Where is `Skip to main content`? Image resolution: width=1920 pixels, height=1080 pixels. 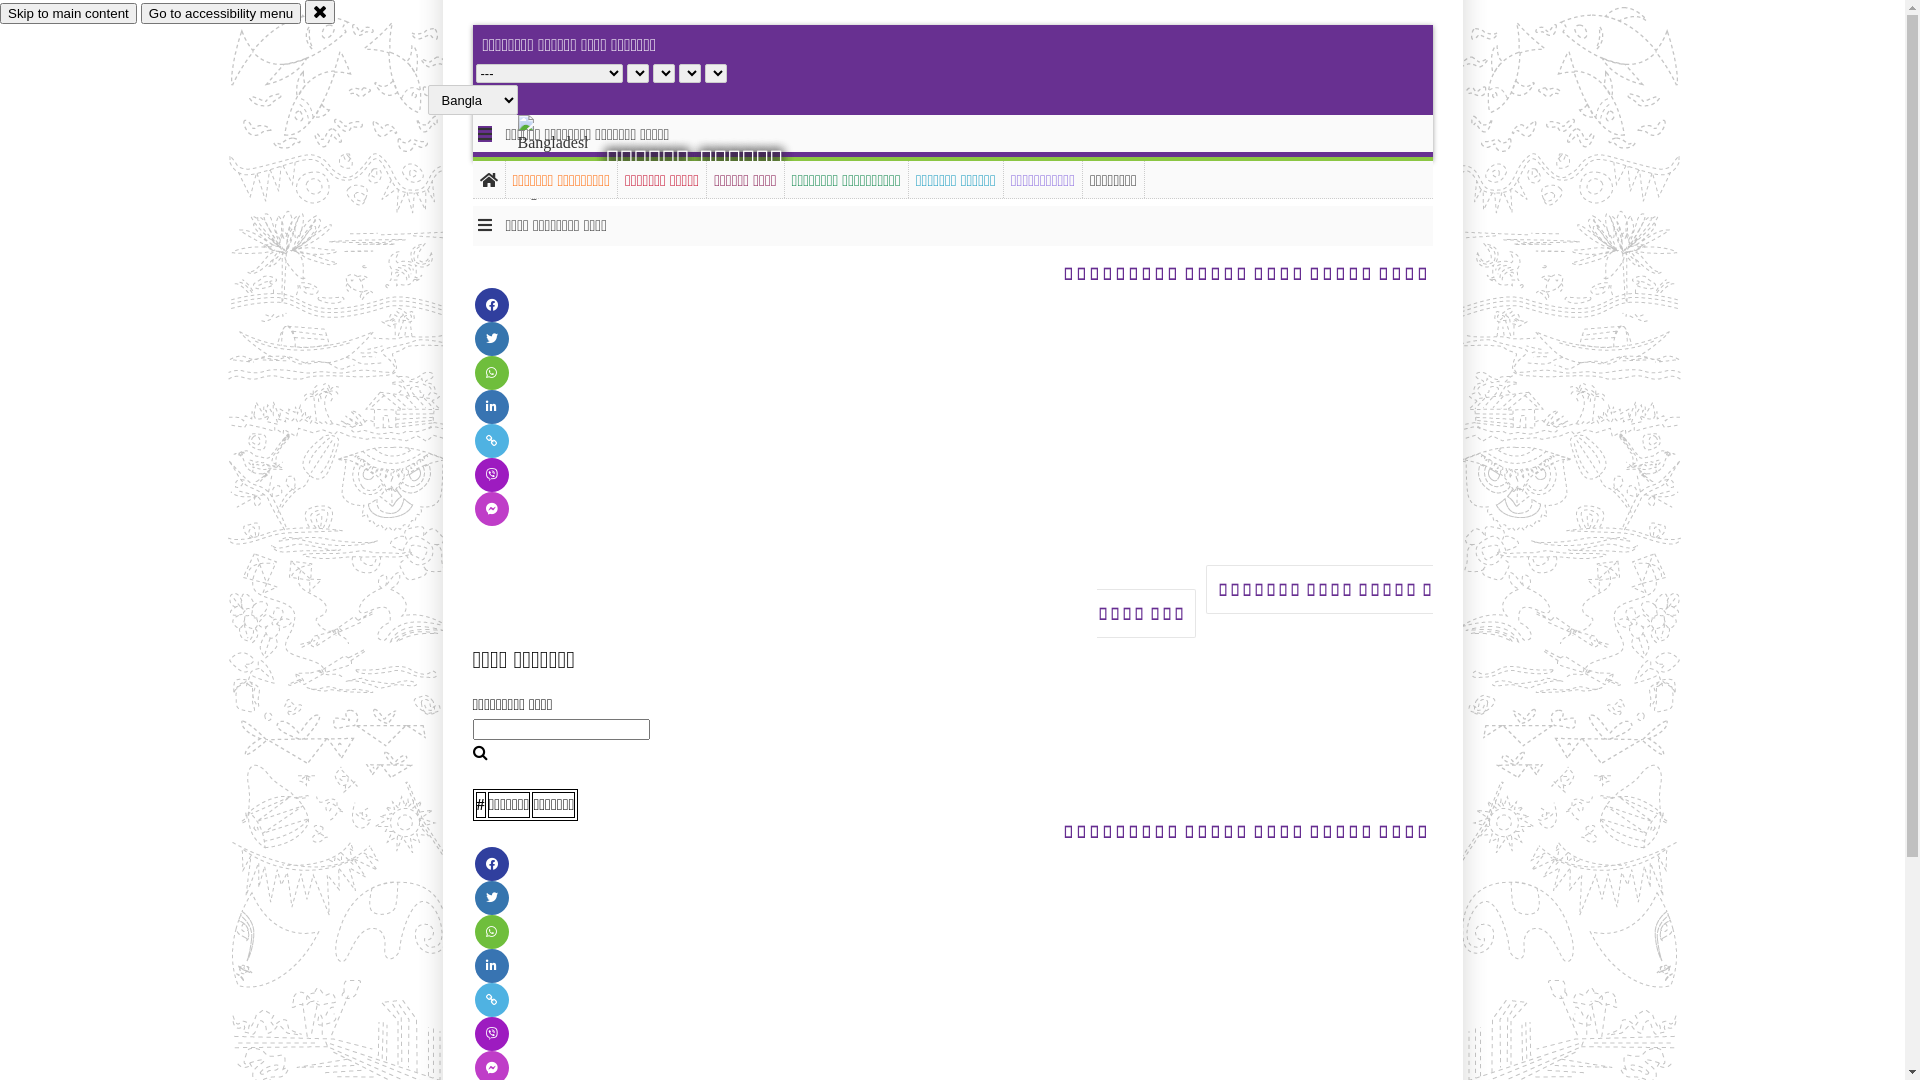
Skip to main content is located at coordinates (68, 14).